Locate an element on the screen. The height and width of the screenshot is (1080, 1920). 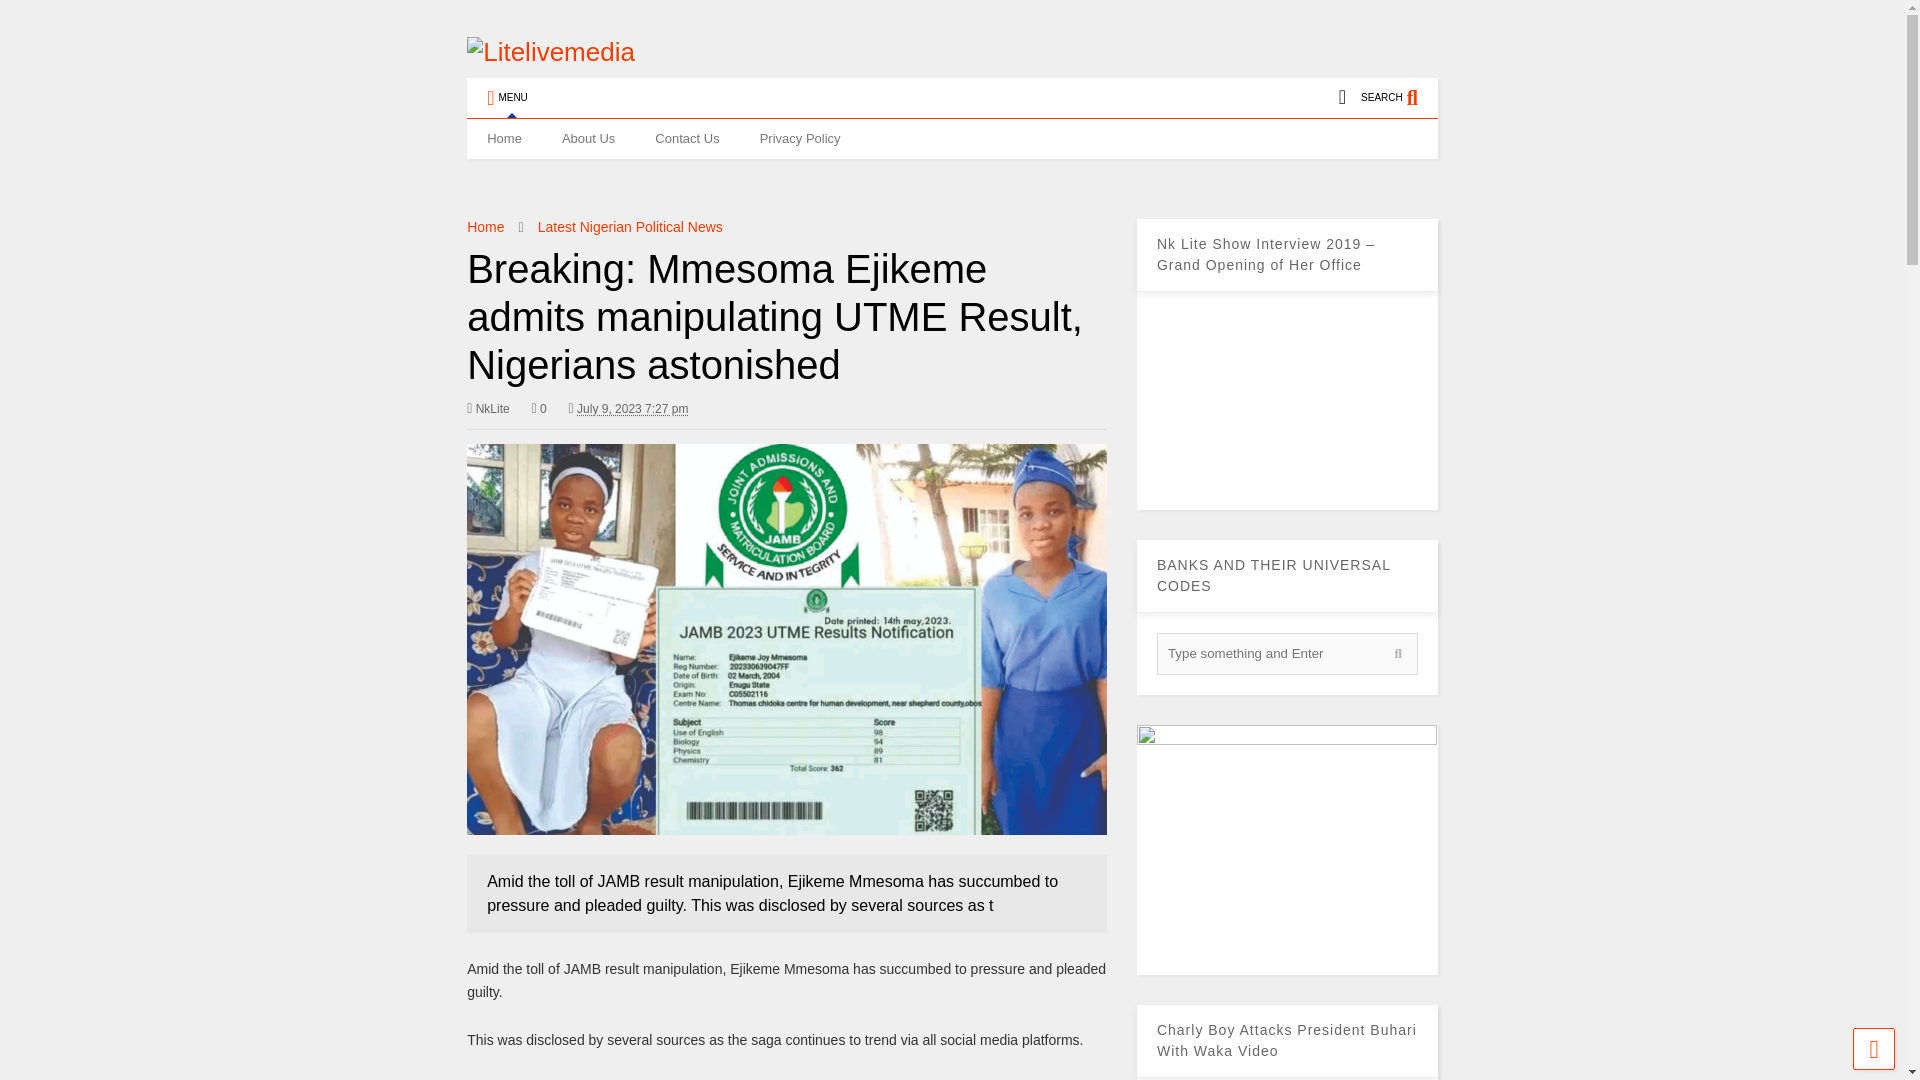
SEARCH is located at coordinates (1400, 97).